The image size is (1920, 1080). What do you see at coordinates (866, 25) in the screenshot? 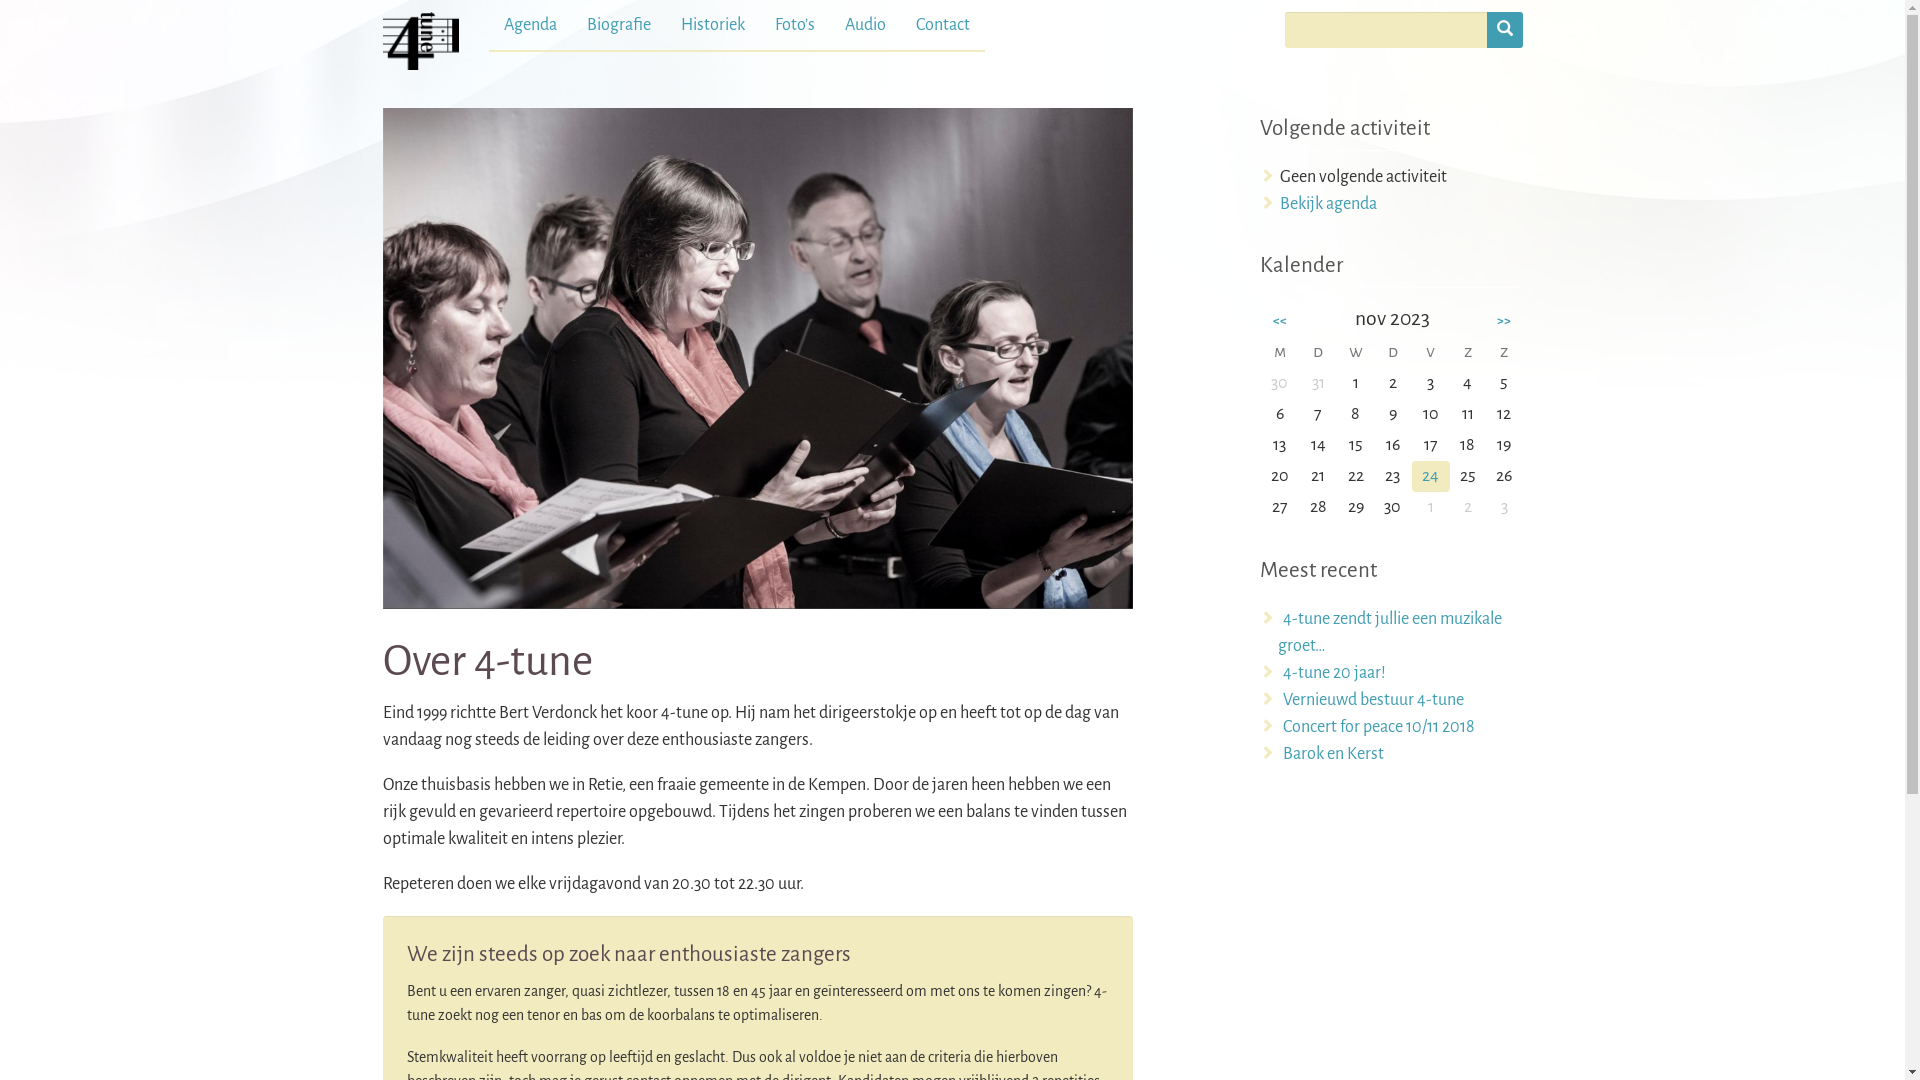
I see `Audio` at bounding box center [866, 25].